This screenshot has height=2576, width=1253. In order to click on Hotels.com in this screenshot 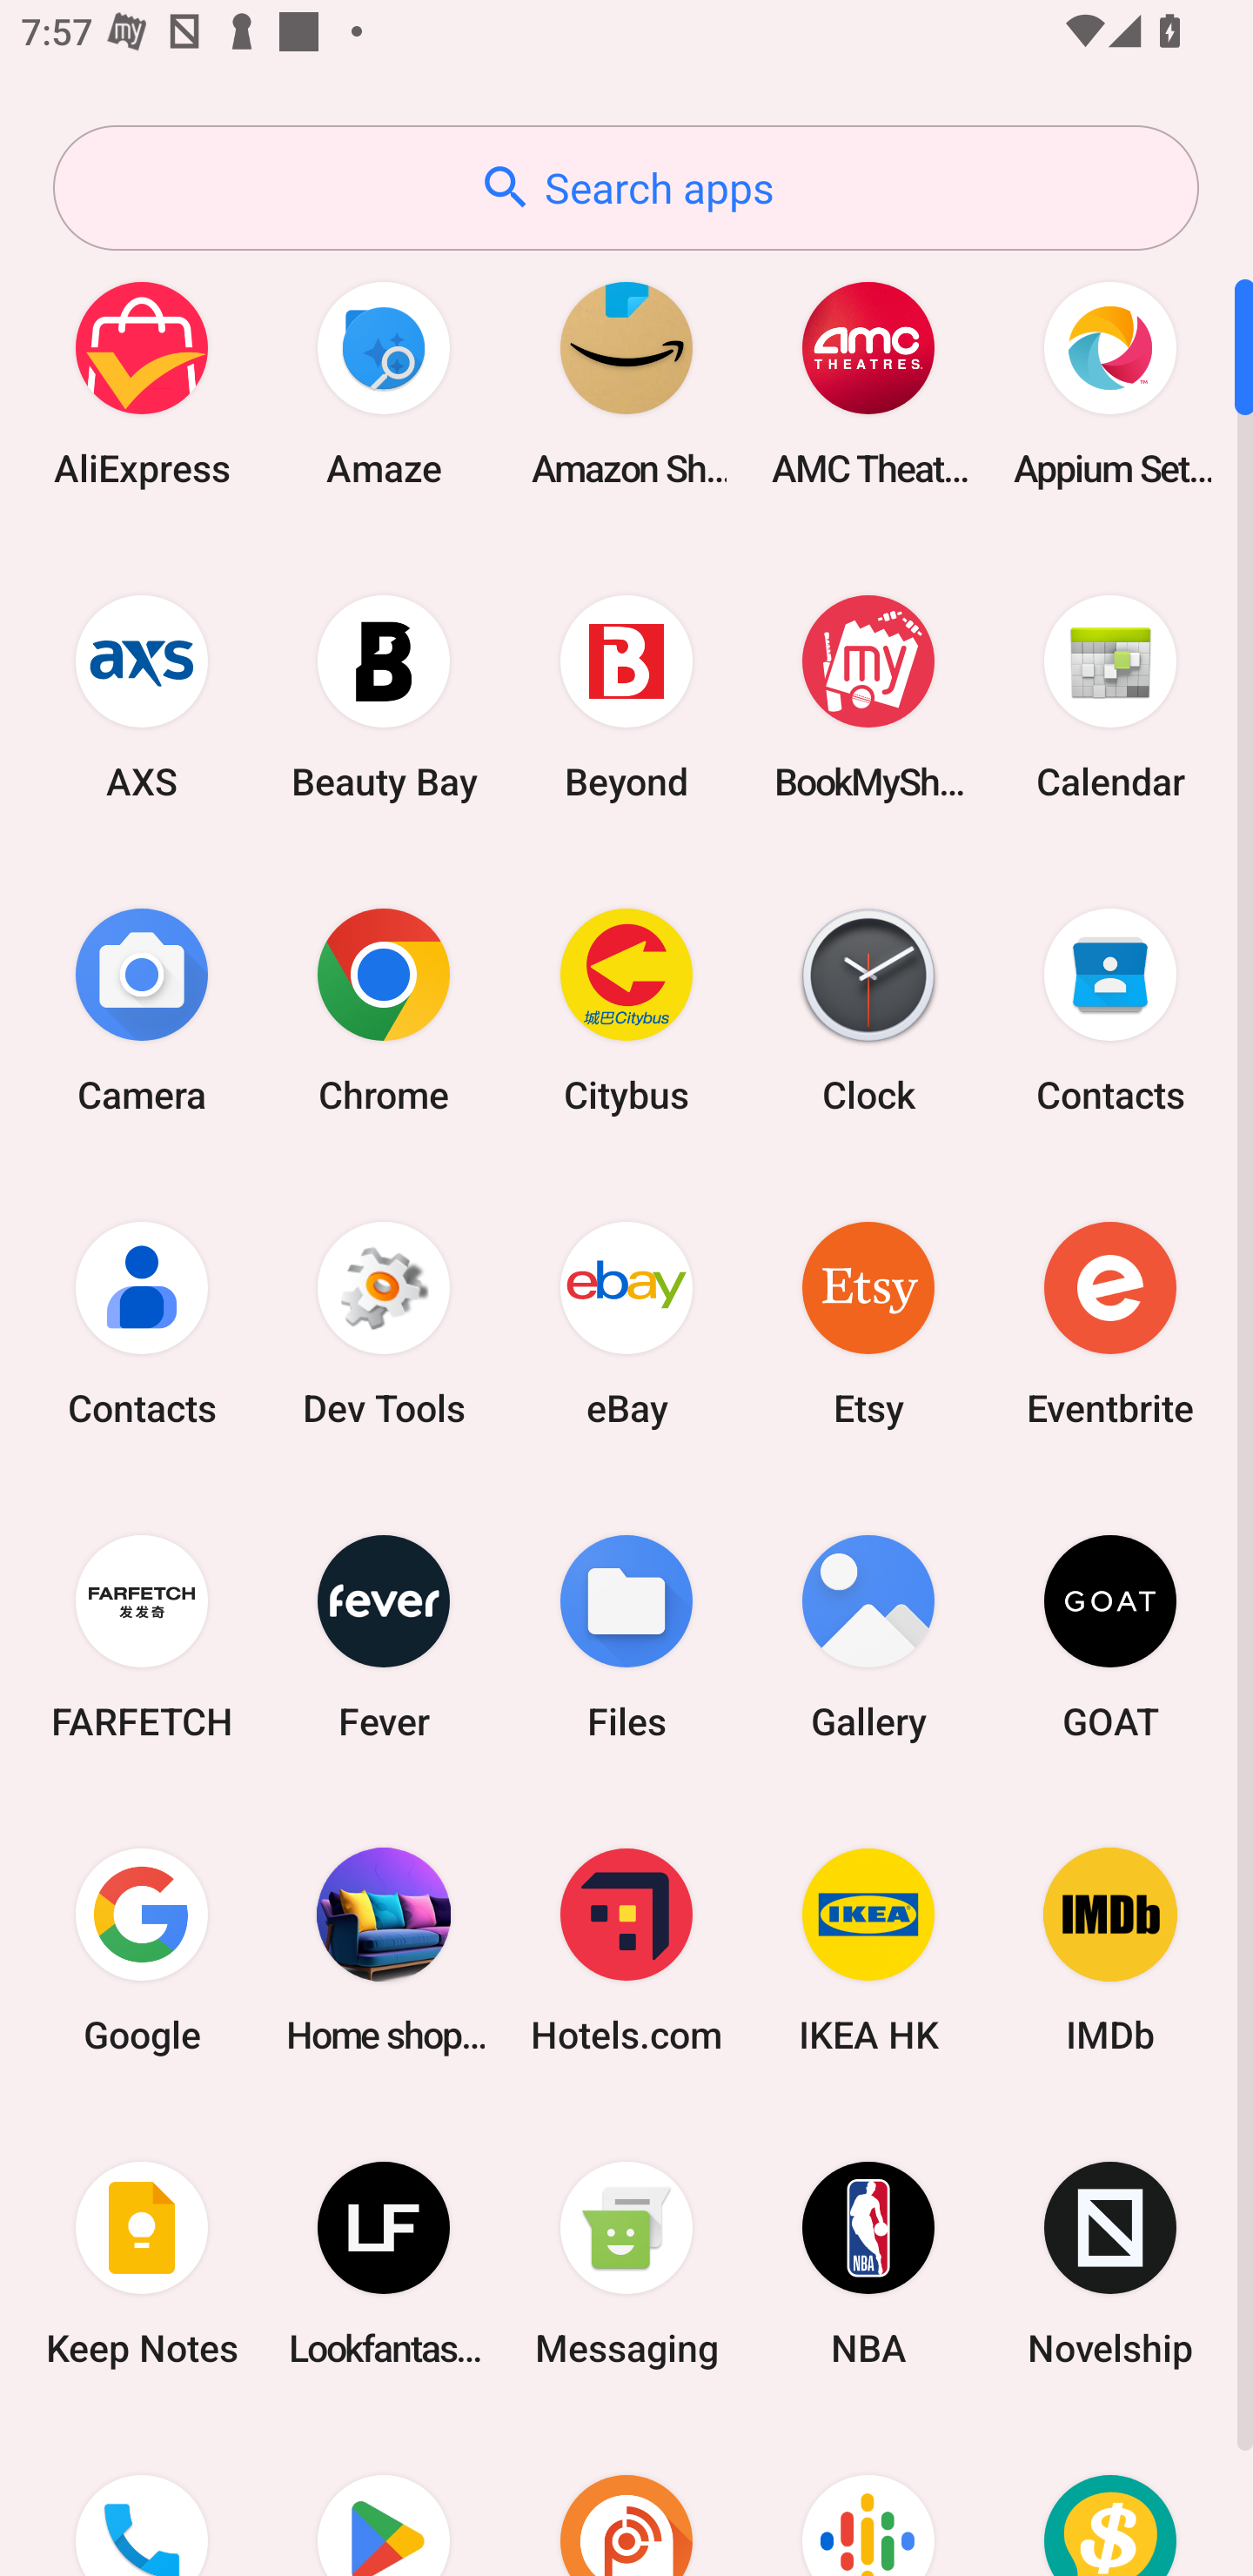, I will do `click(626, 1949)`.